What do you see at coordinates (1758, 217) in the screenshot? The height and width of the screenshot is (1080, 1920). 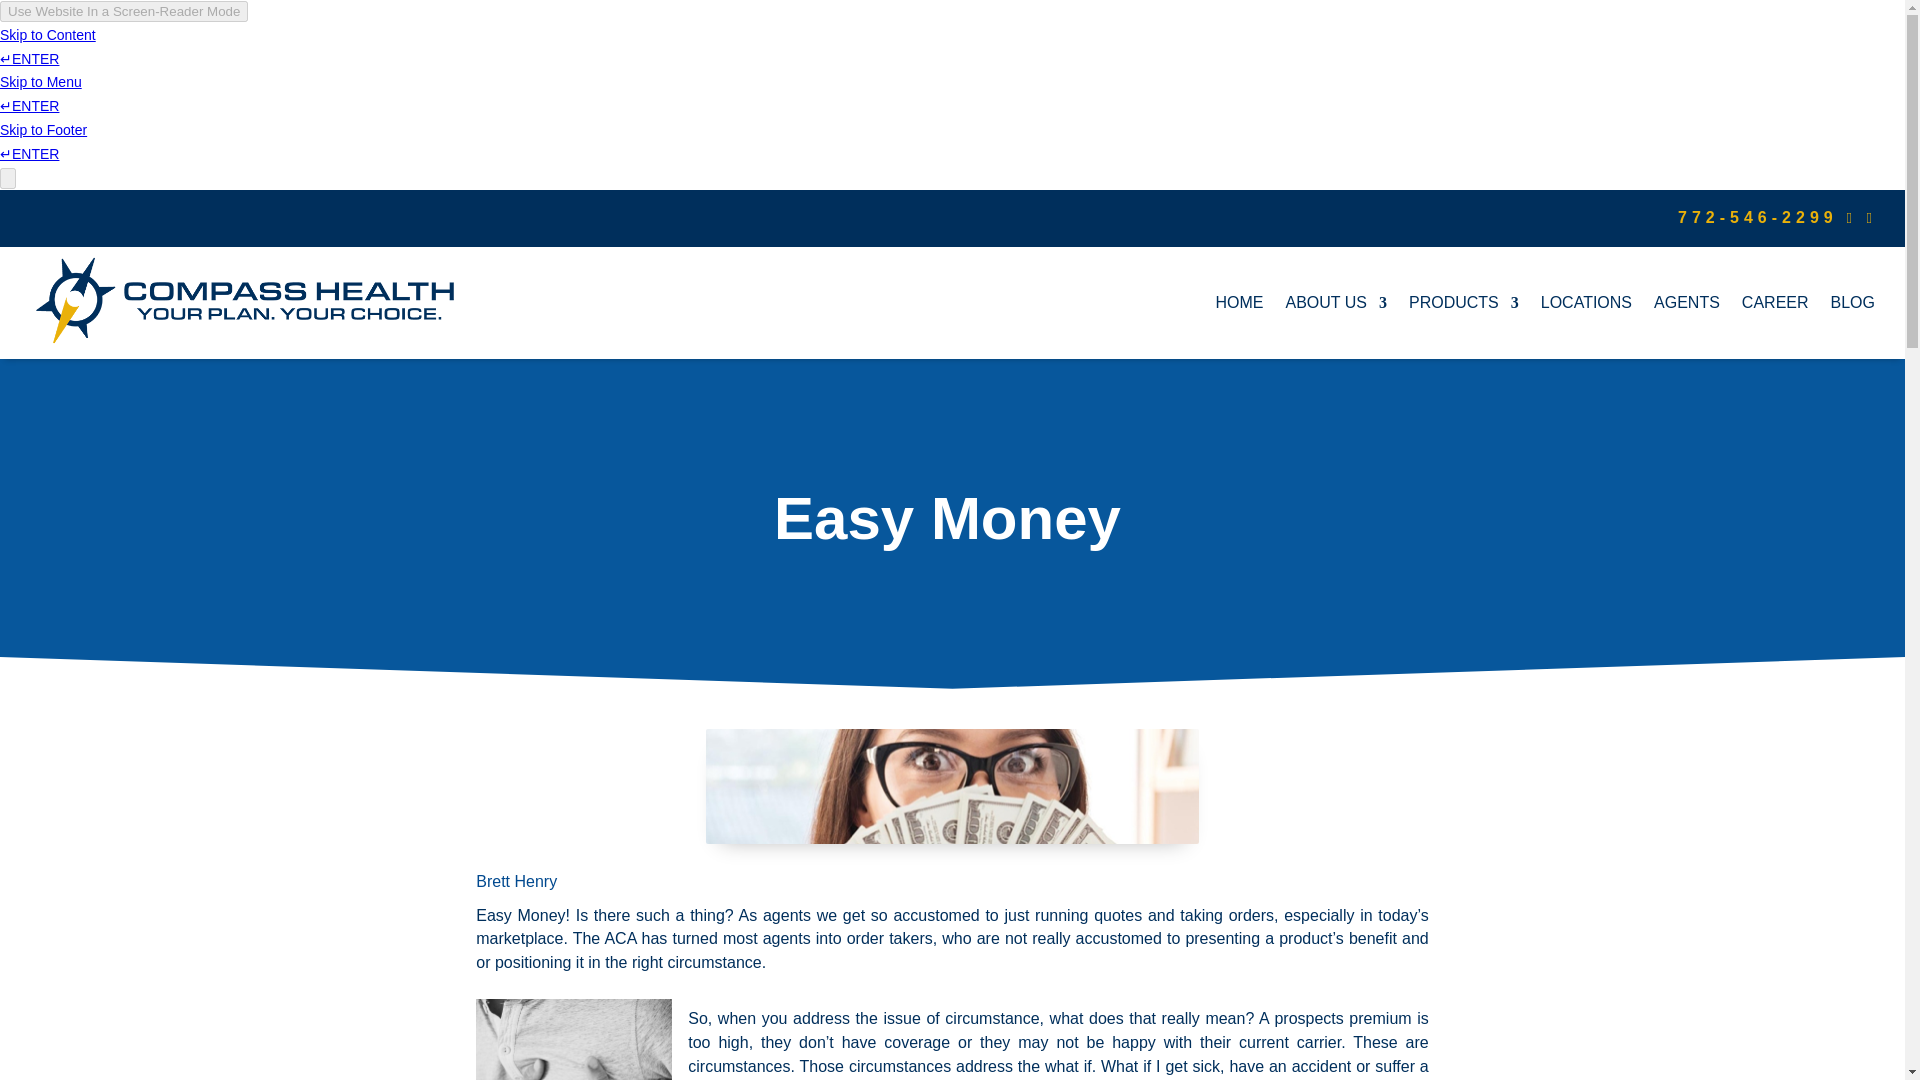 I see `772-546-2299` at bounding box center [1758, 217].